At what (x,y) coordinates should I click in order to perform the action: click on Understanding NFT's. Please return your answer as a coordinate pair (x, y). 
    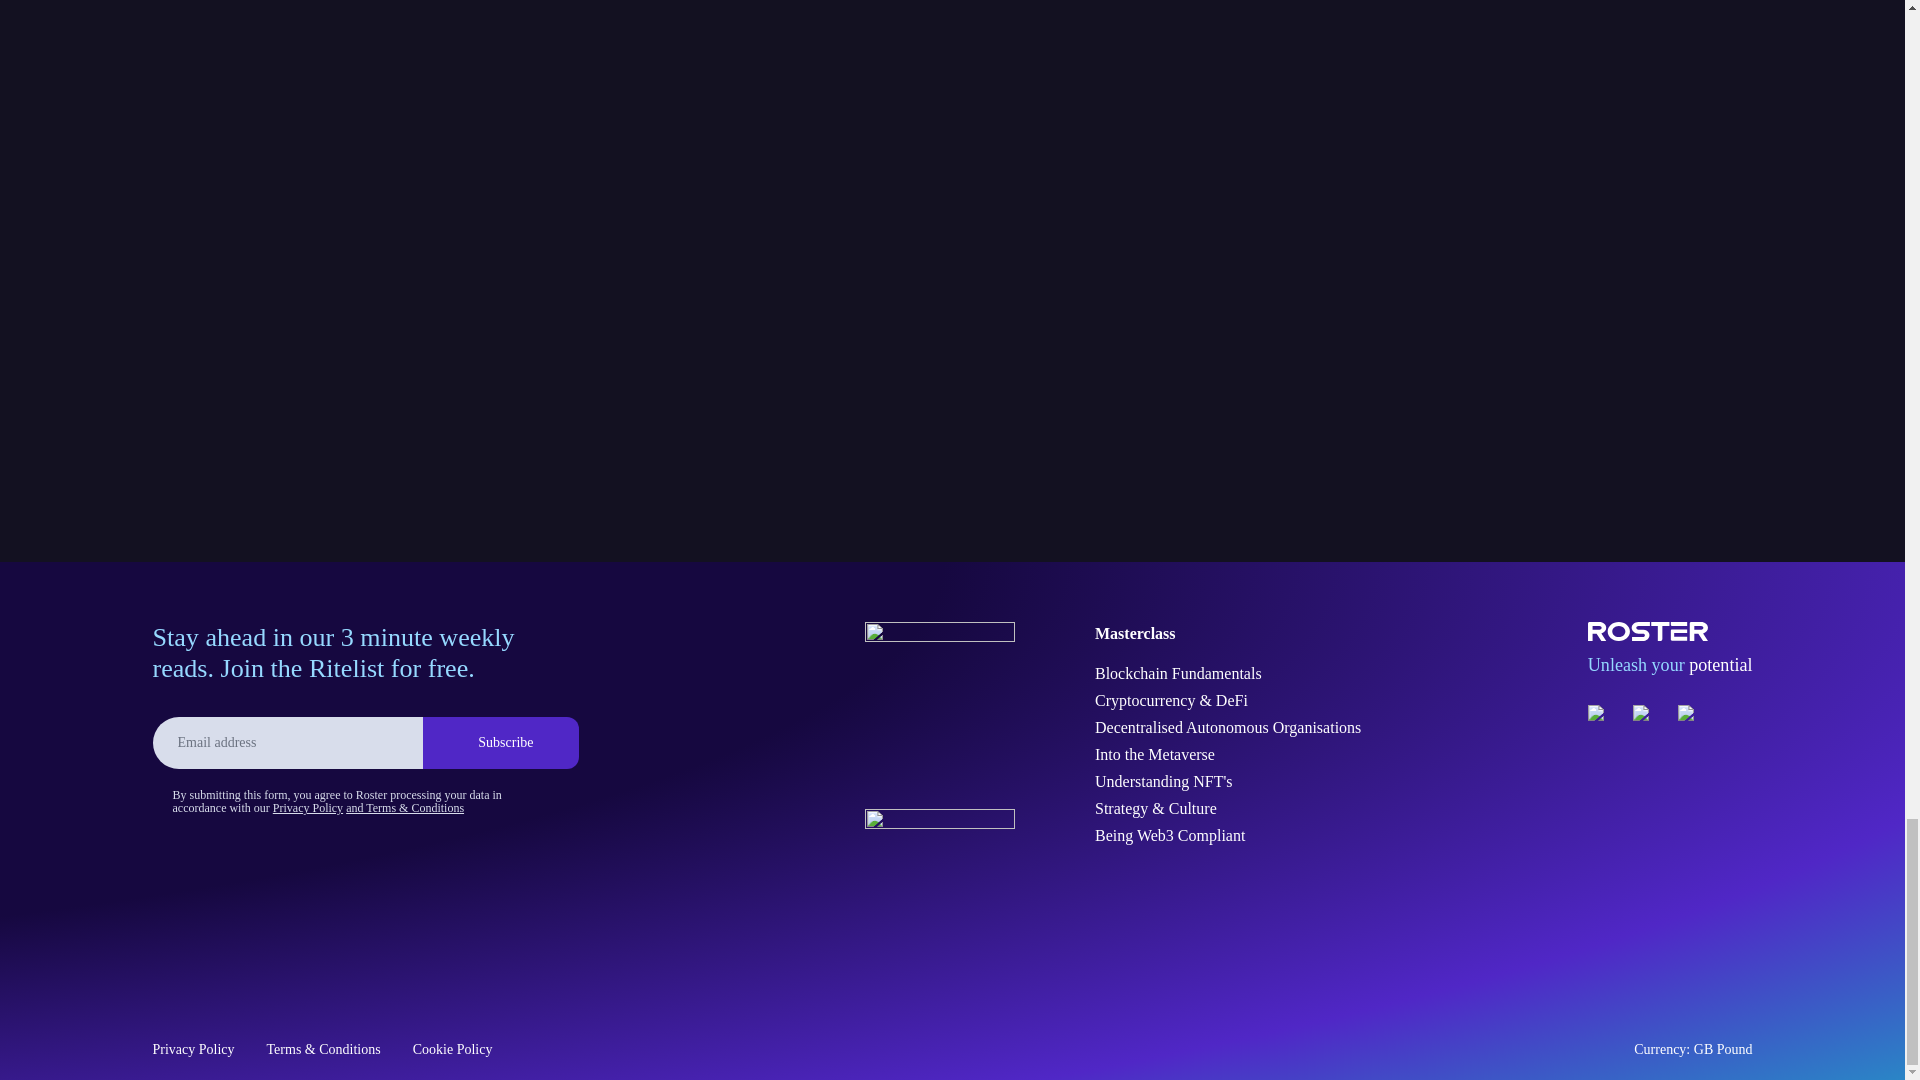
    Looking at the image, I should click on (1228, 782).